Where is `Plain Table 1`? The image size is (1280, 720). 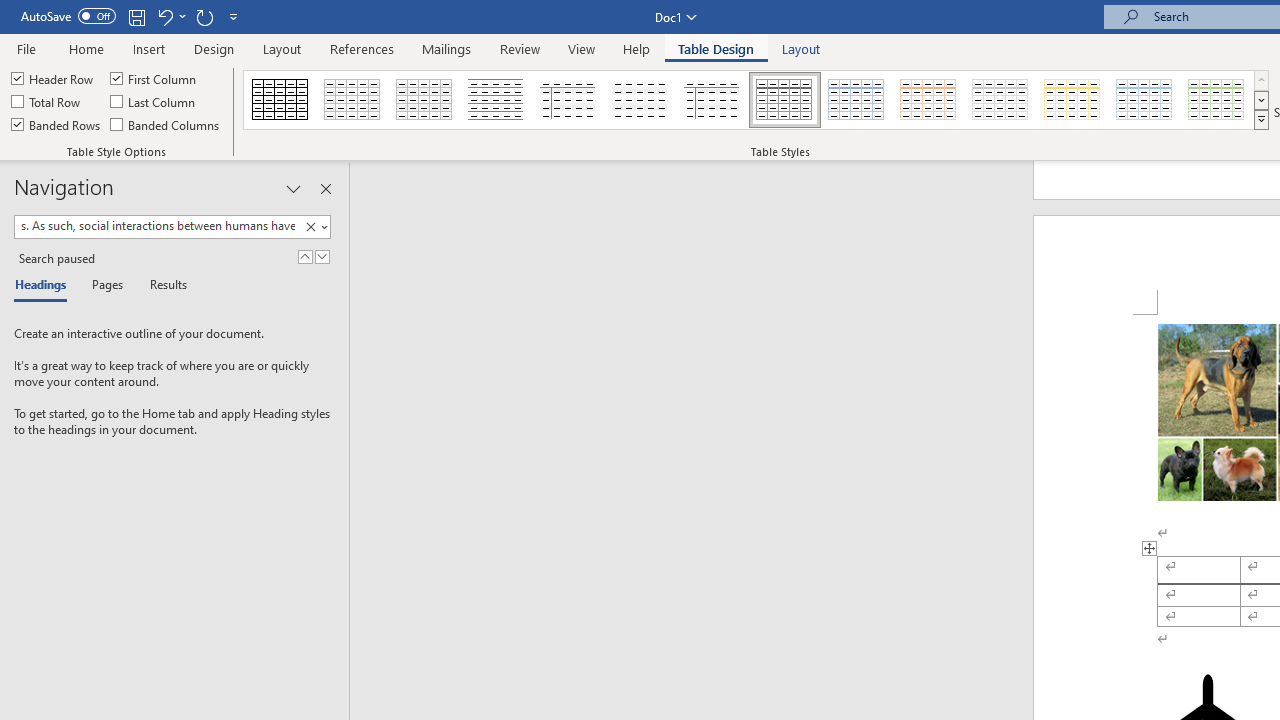
Plain Table 1 is located at coordinates (424, 100).